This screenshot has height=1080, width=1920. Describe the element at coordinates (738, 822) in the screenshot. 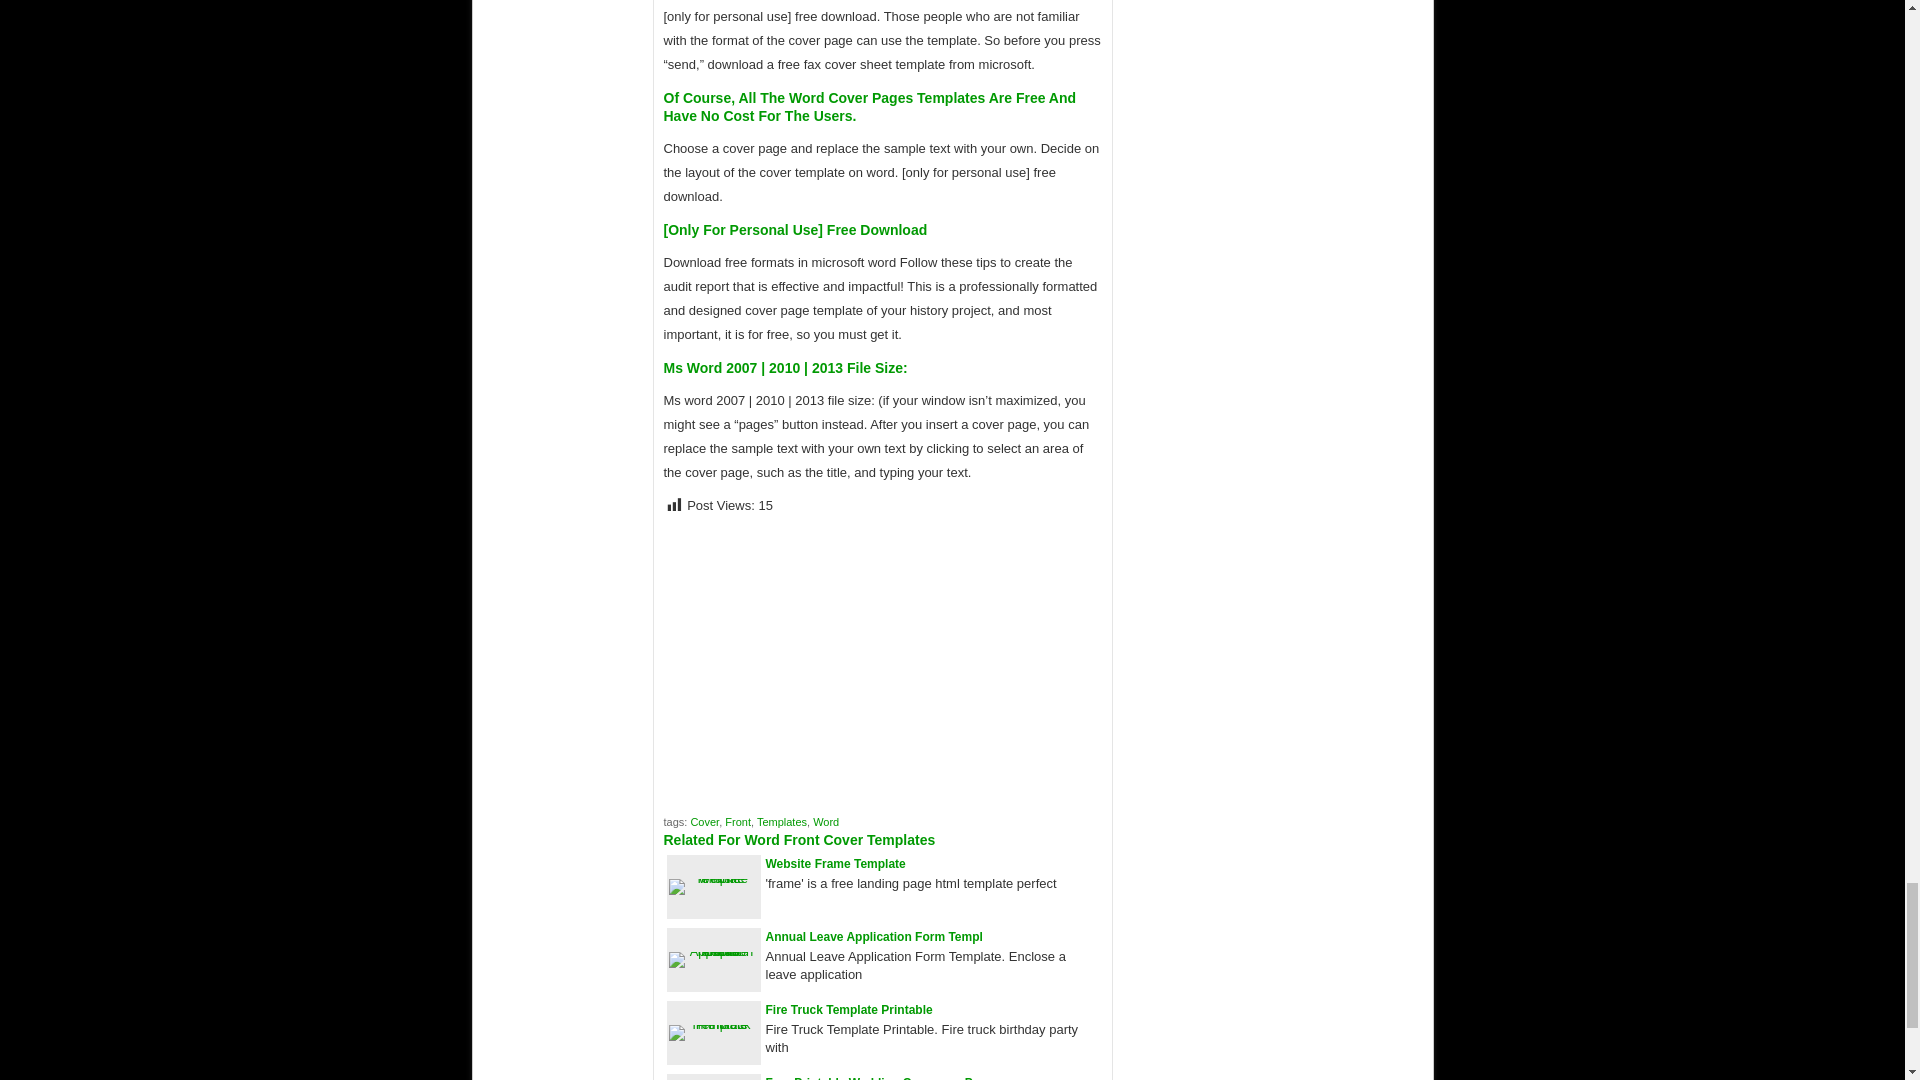

I see `Front` at that location.